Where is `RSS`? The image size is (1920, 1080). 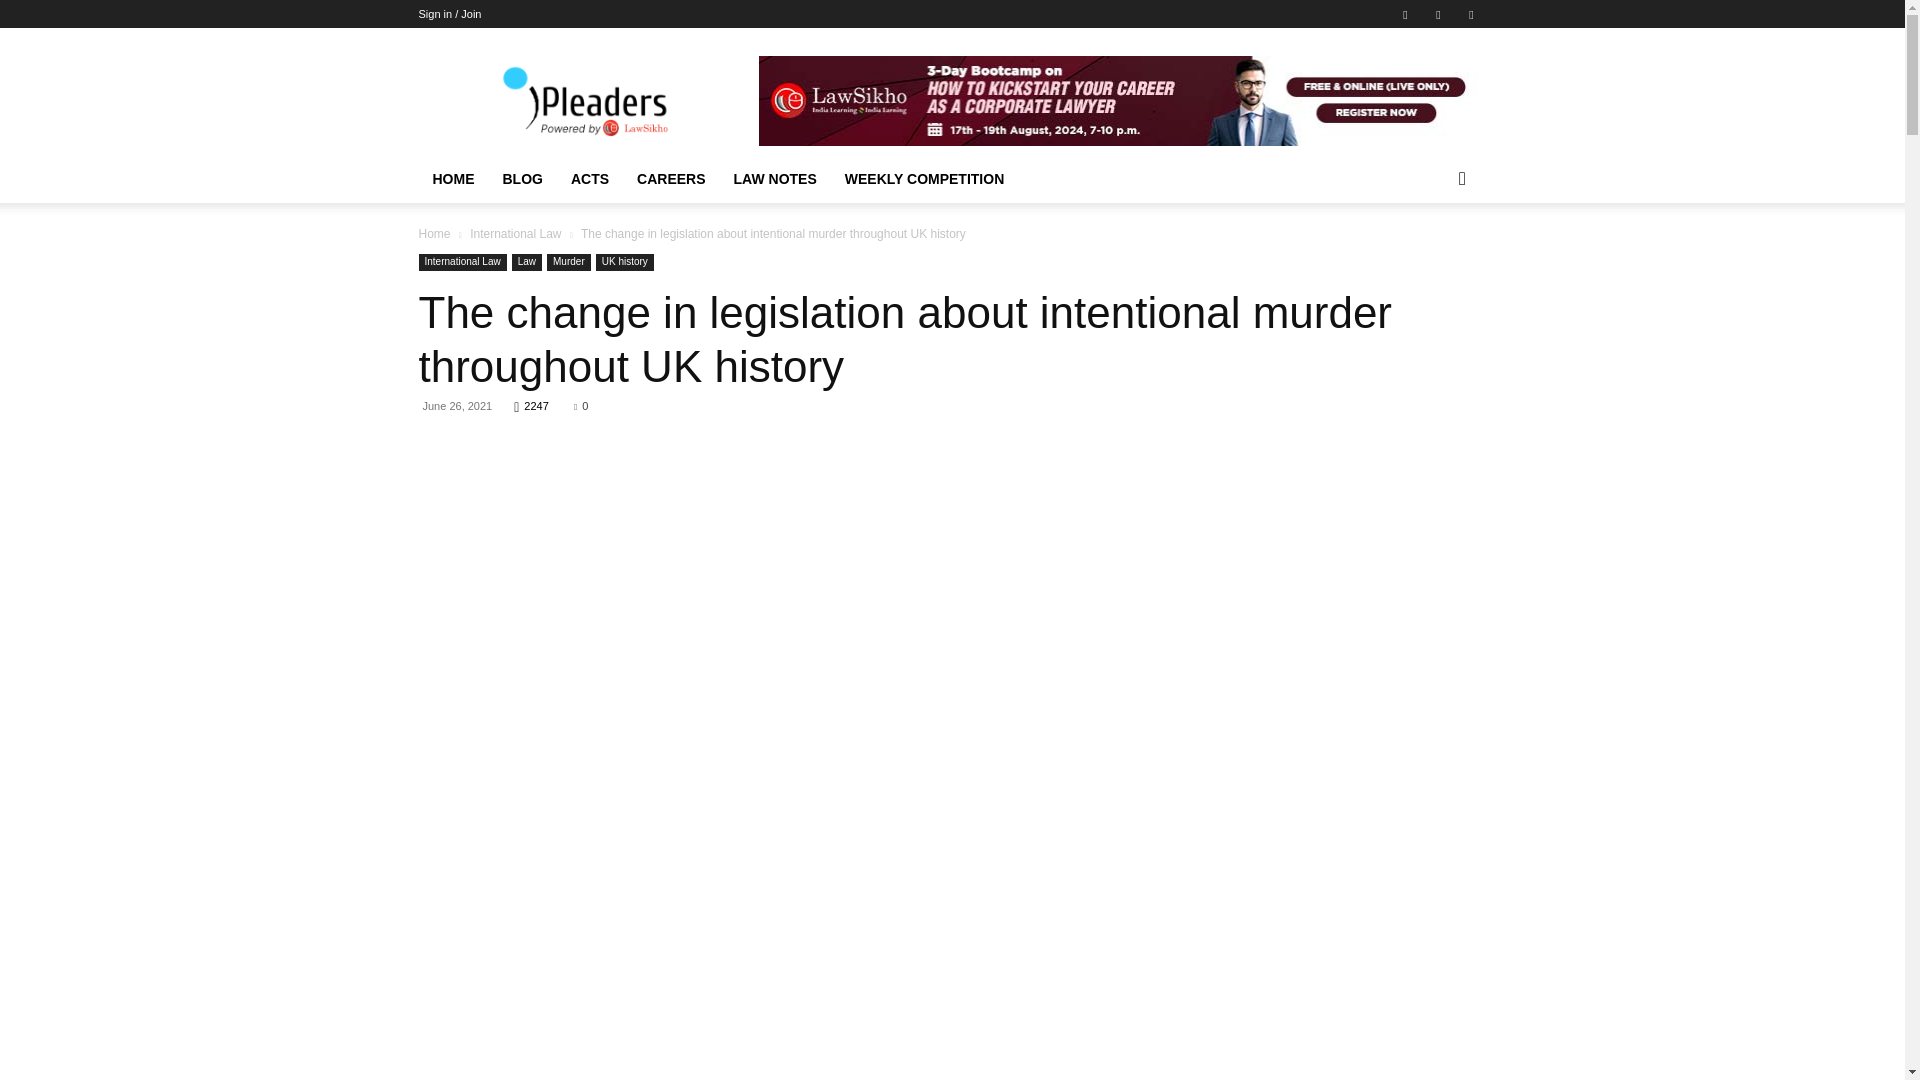 RSS is located at coordinates (1438, 14).